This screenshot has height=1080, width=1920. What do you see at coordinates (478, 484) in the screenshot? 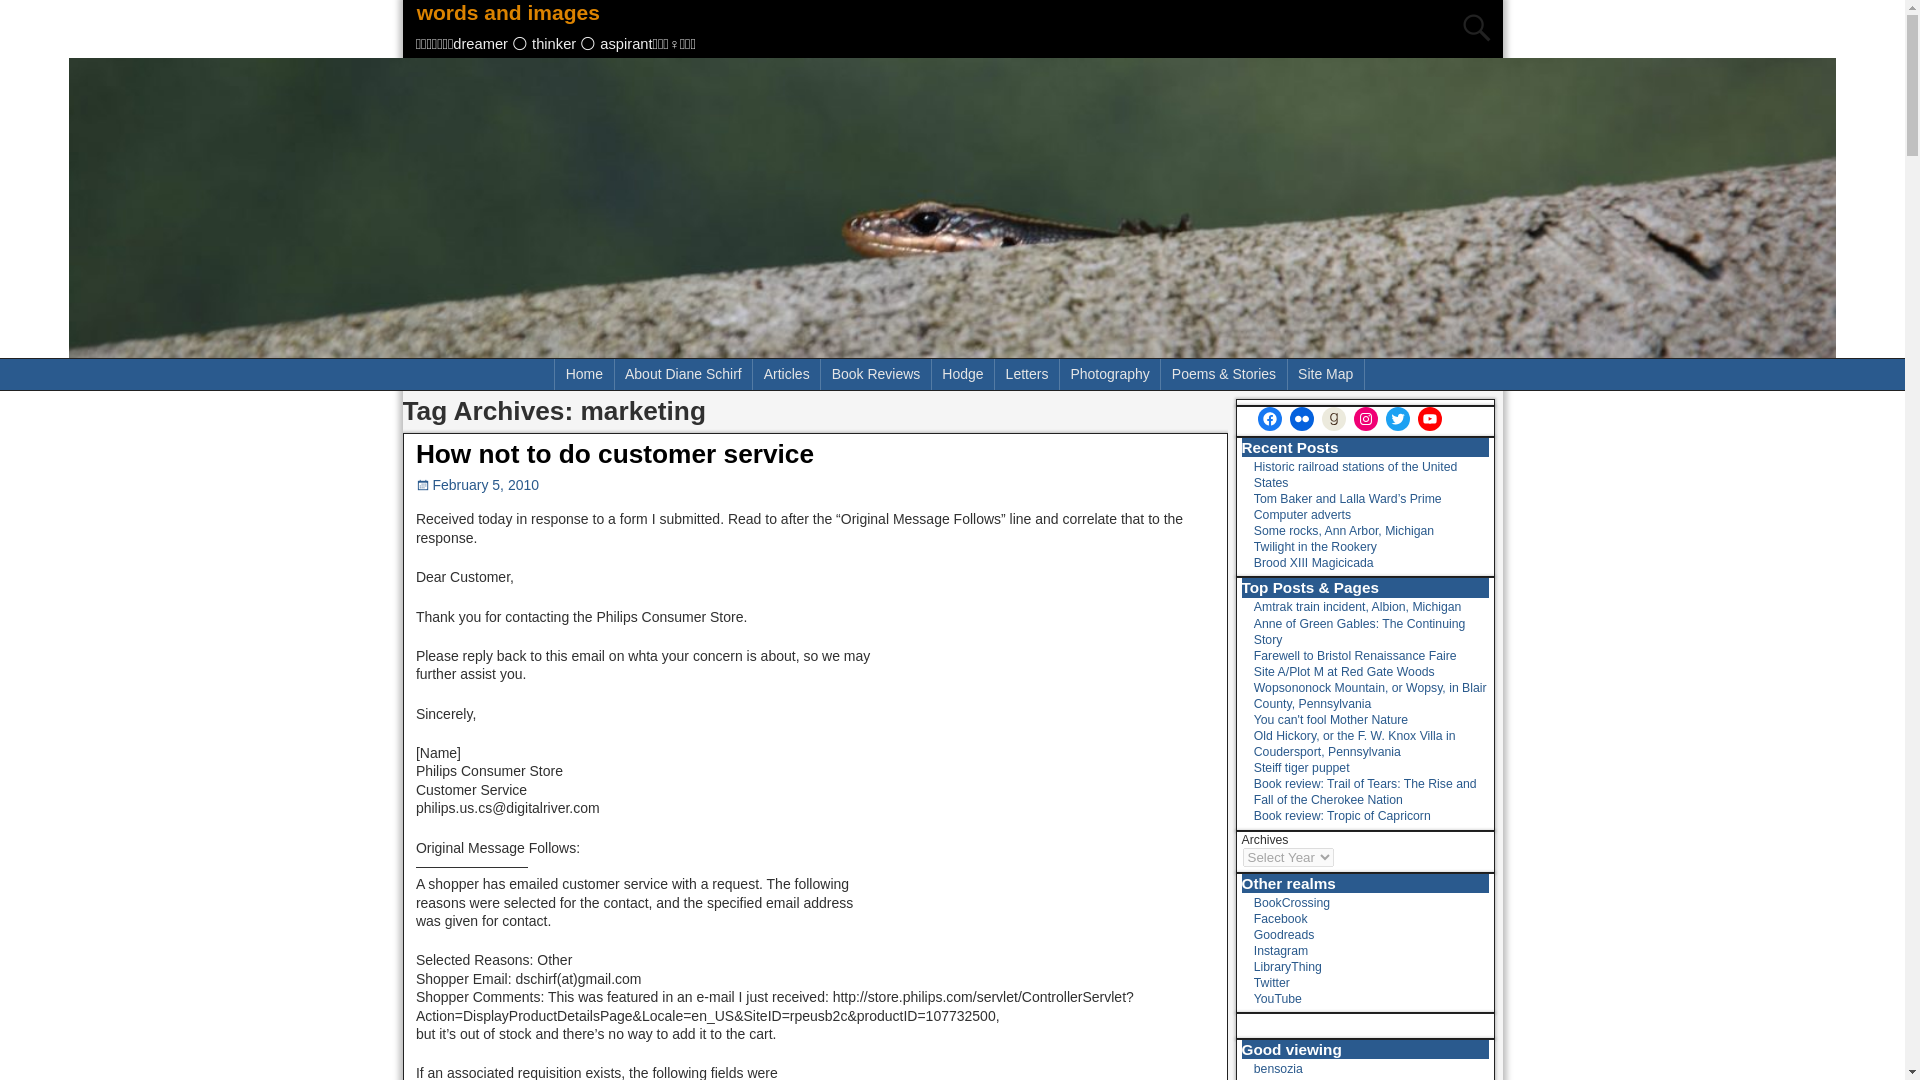
I see `February 5, 2010` at bounding box center [478, 484].